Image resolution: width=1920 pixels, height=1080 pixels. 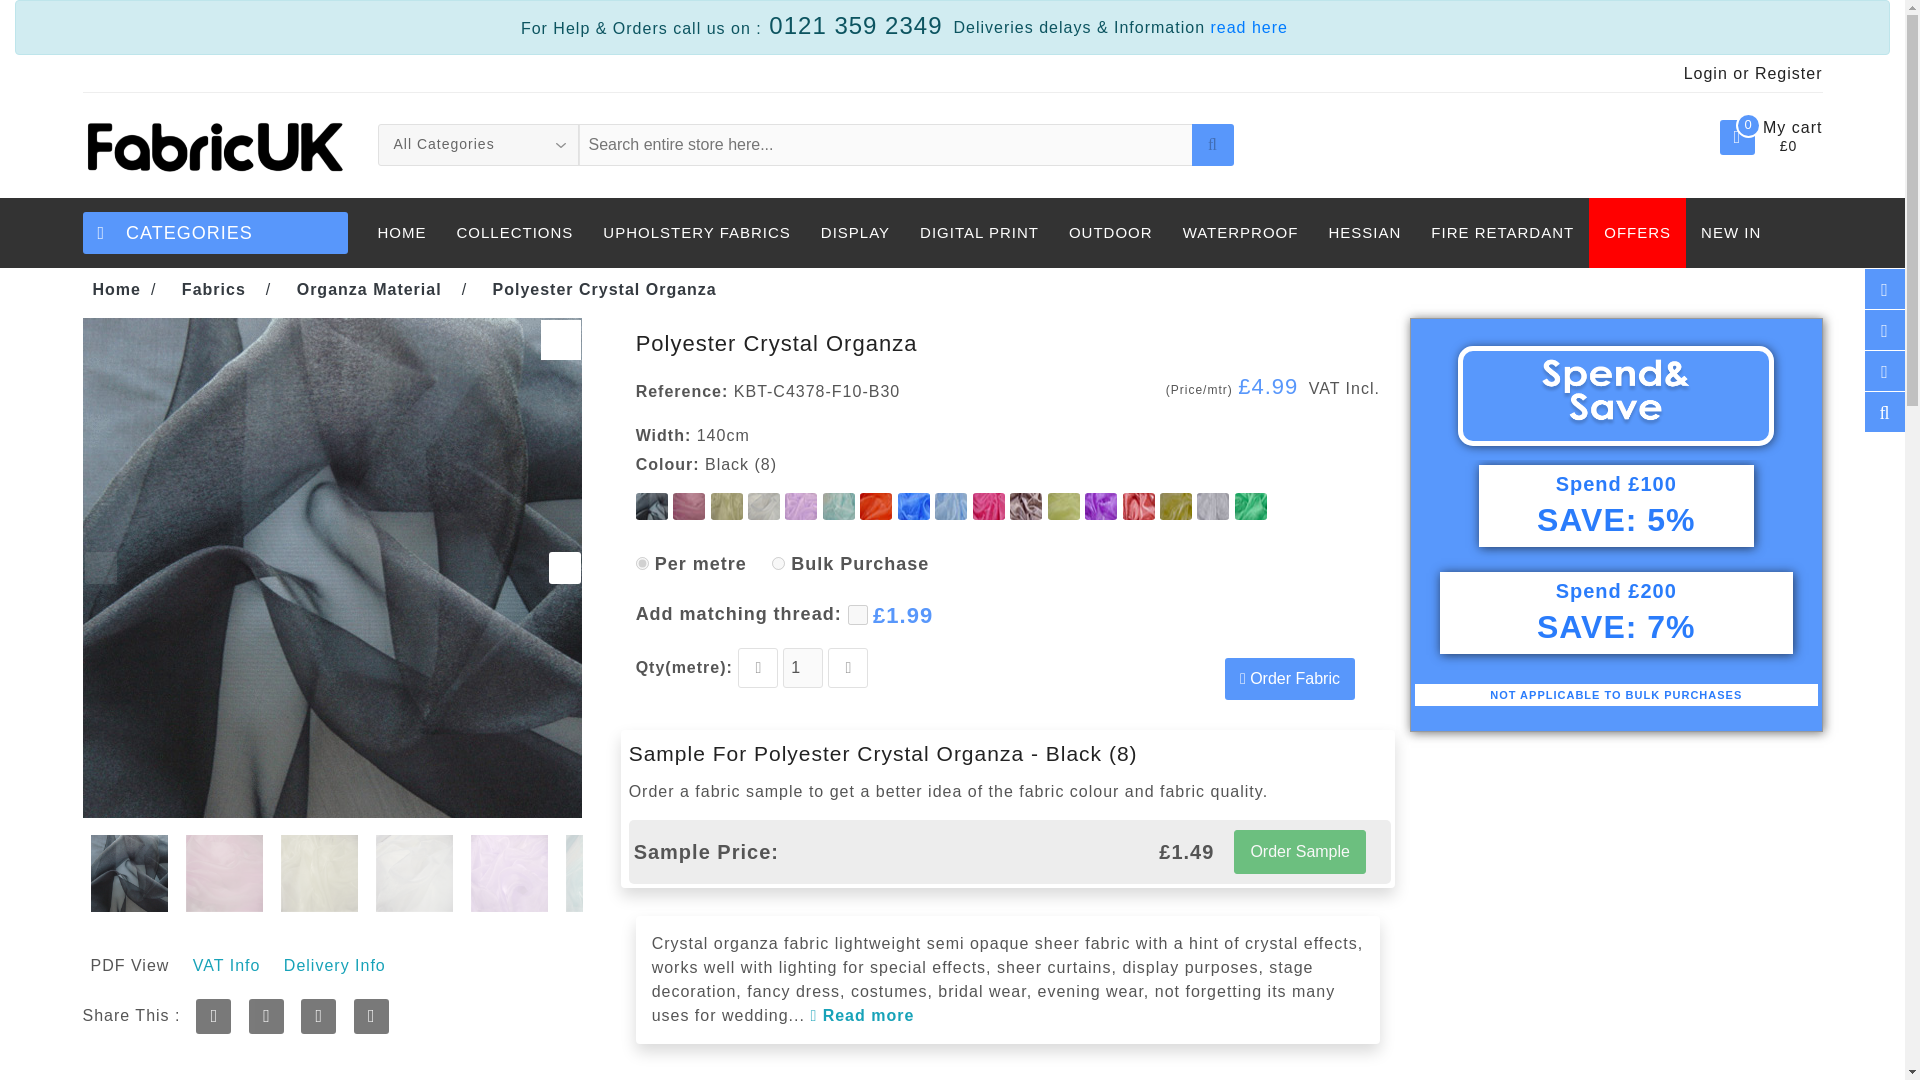 What do you see at coordinates (642, 564) in the screenshot?
I see `no` at bounding box center [642, 564].